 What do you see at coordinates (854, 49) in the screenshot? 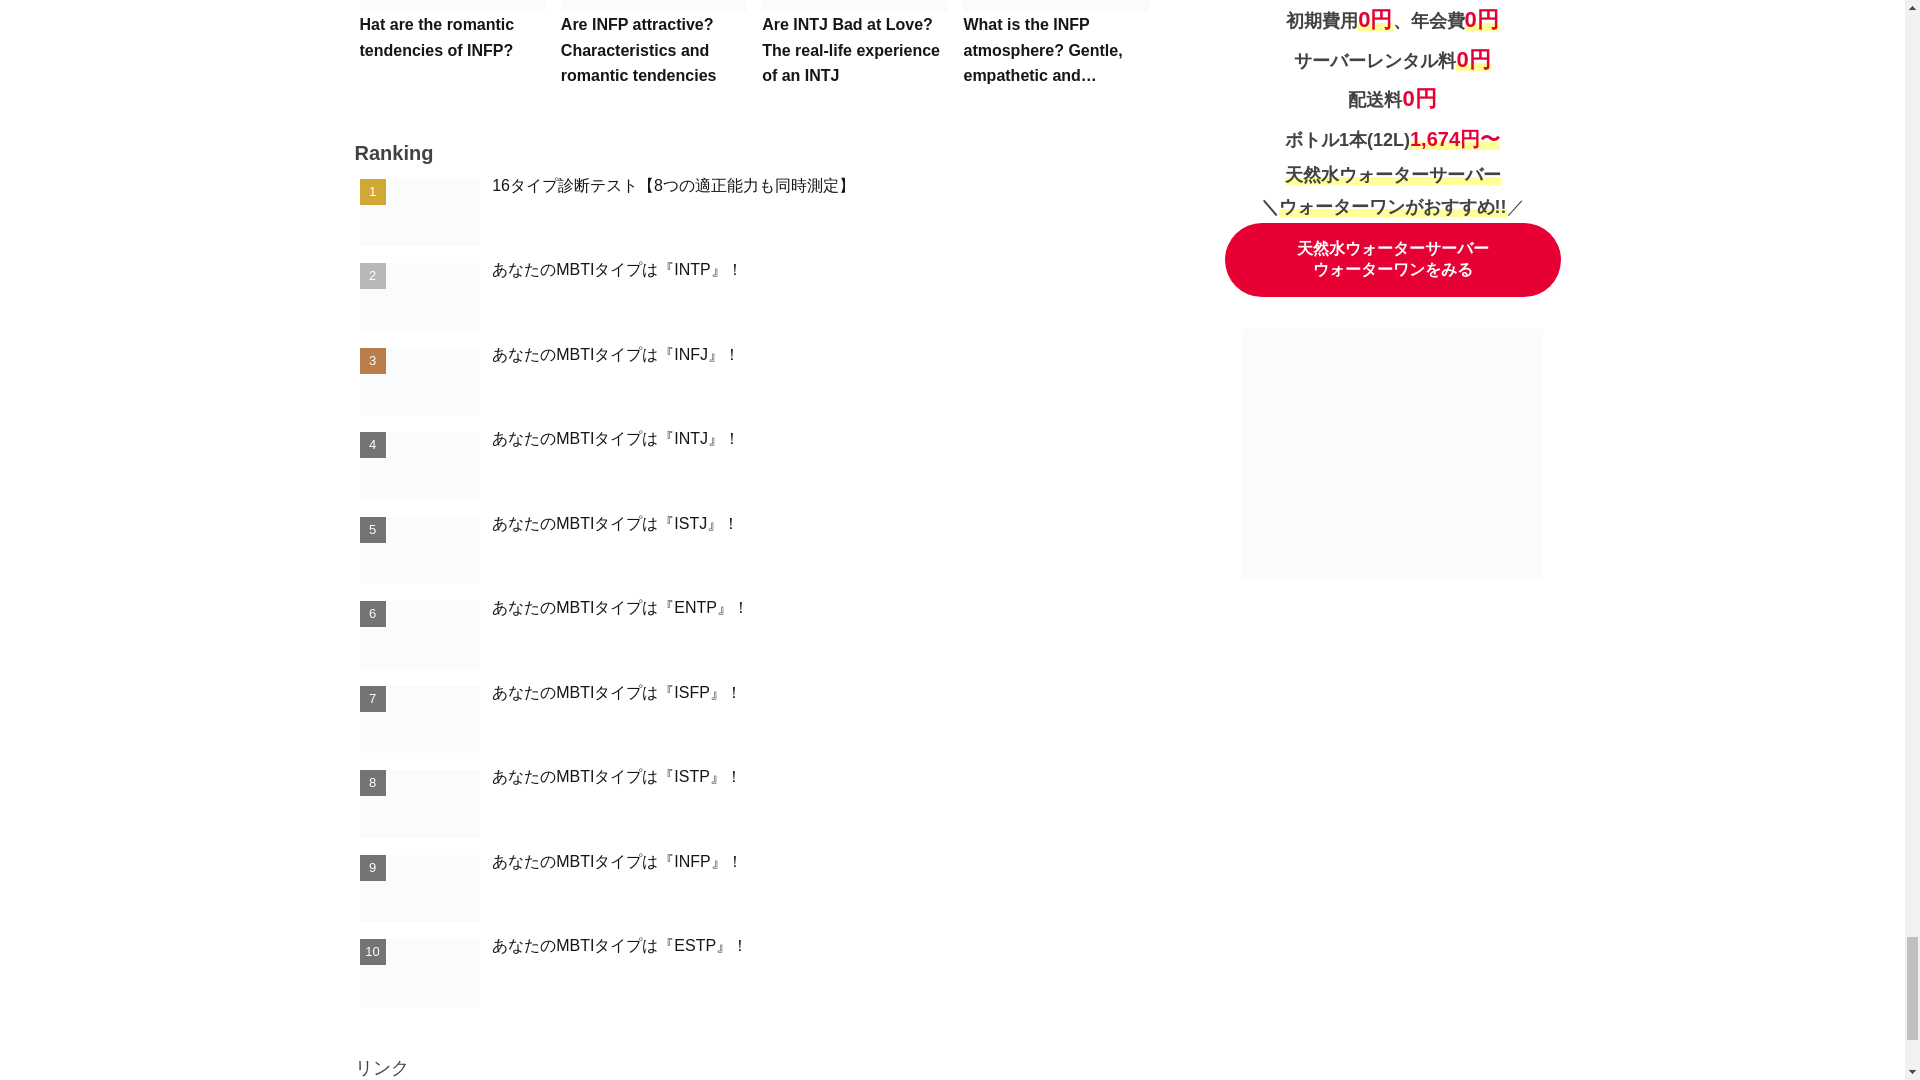
I see `Are INTJ Bad at Love? The real-life experience of an INTJ` at bounding box center [854, 49].